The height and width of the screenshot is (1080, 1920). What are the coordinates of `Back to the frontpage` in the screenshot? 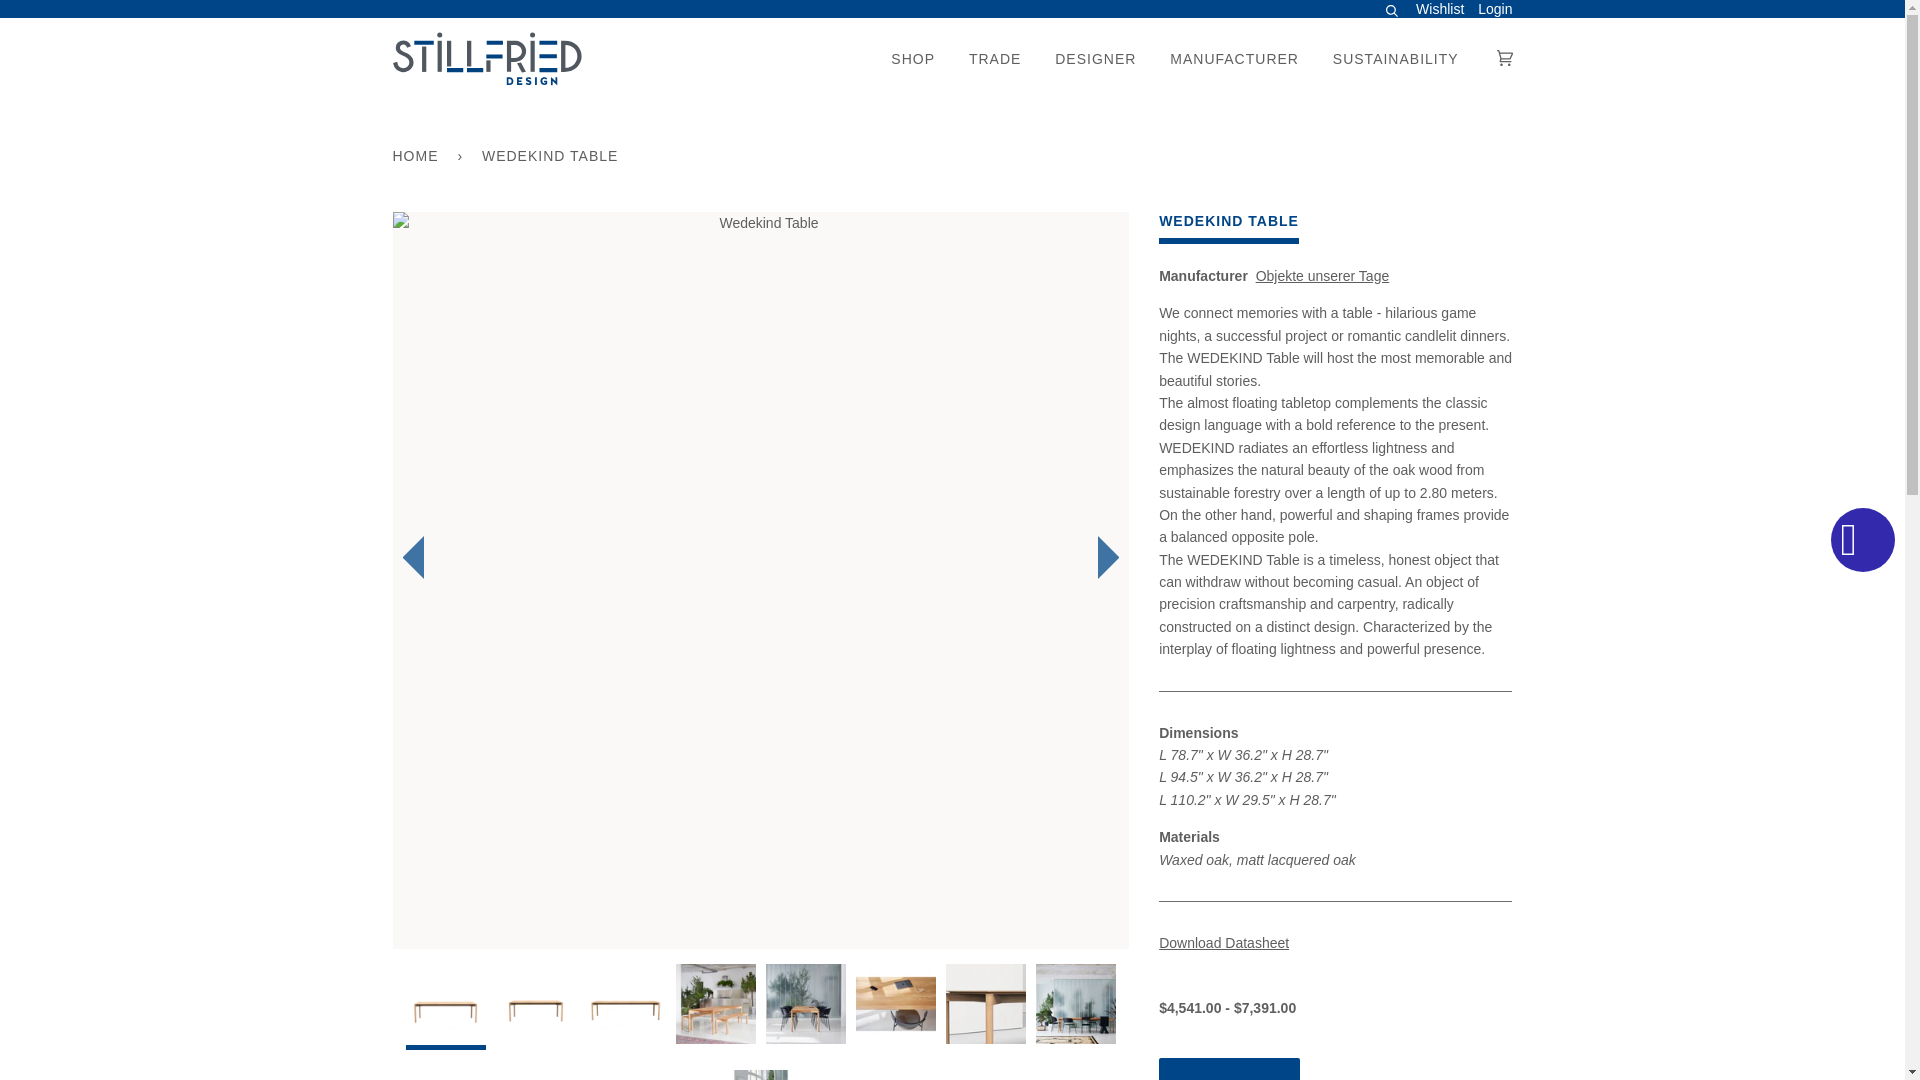 It's located at (418, 156).